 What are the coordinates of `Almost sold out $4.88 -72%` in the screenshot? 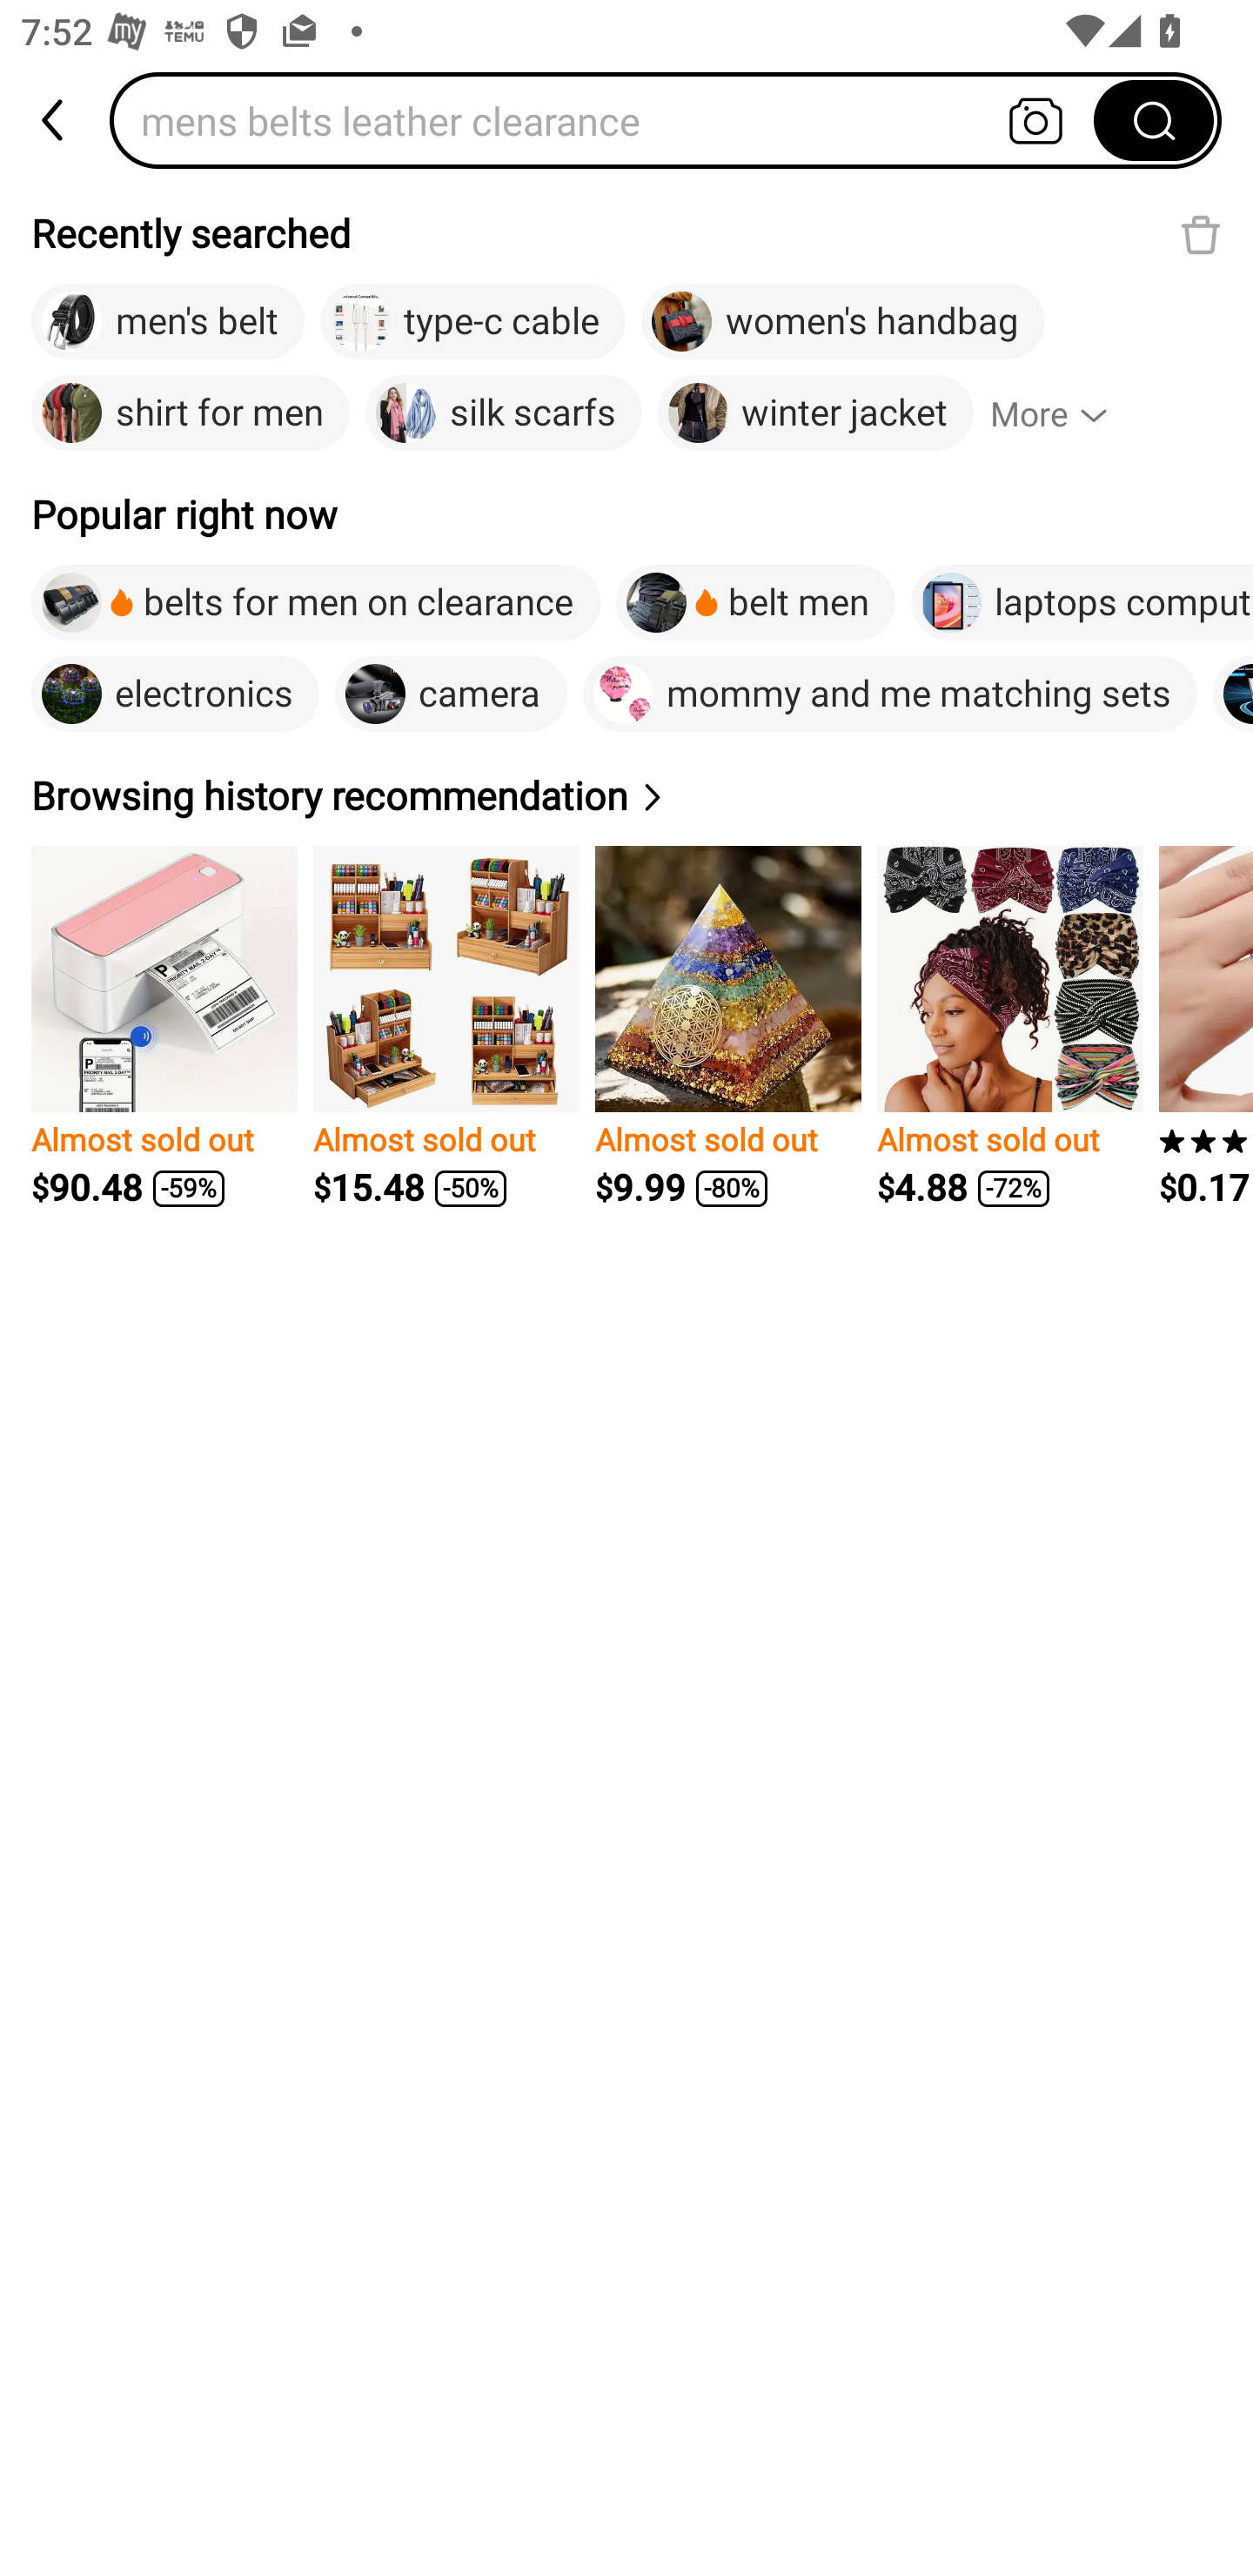 It's located at (1009, 1027).